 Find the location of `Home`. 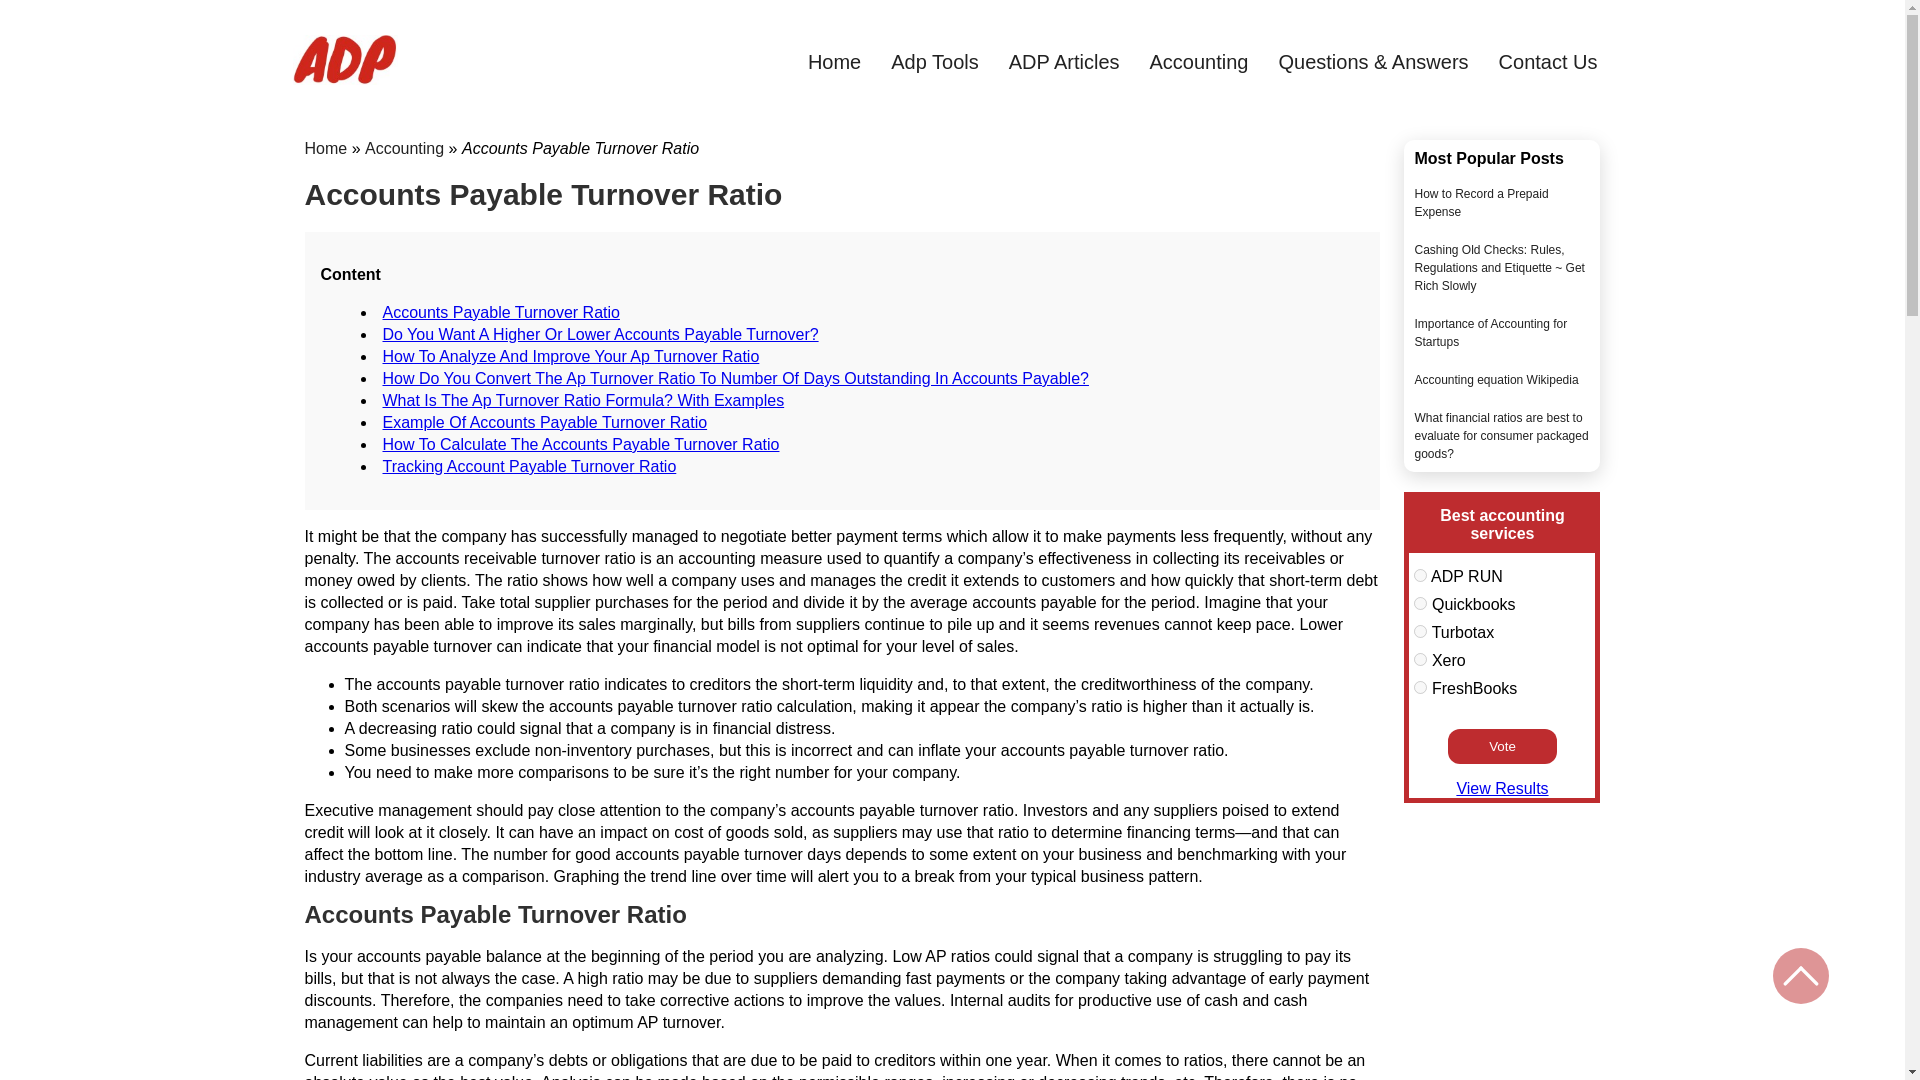

Home is located at coordinates (834, 62).